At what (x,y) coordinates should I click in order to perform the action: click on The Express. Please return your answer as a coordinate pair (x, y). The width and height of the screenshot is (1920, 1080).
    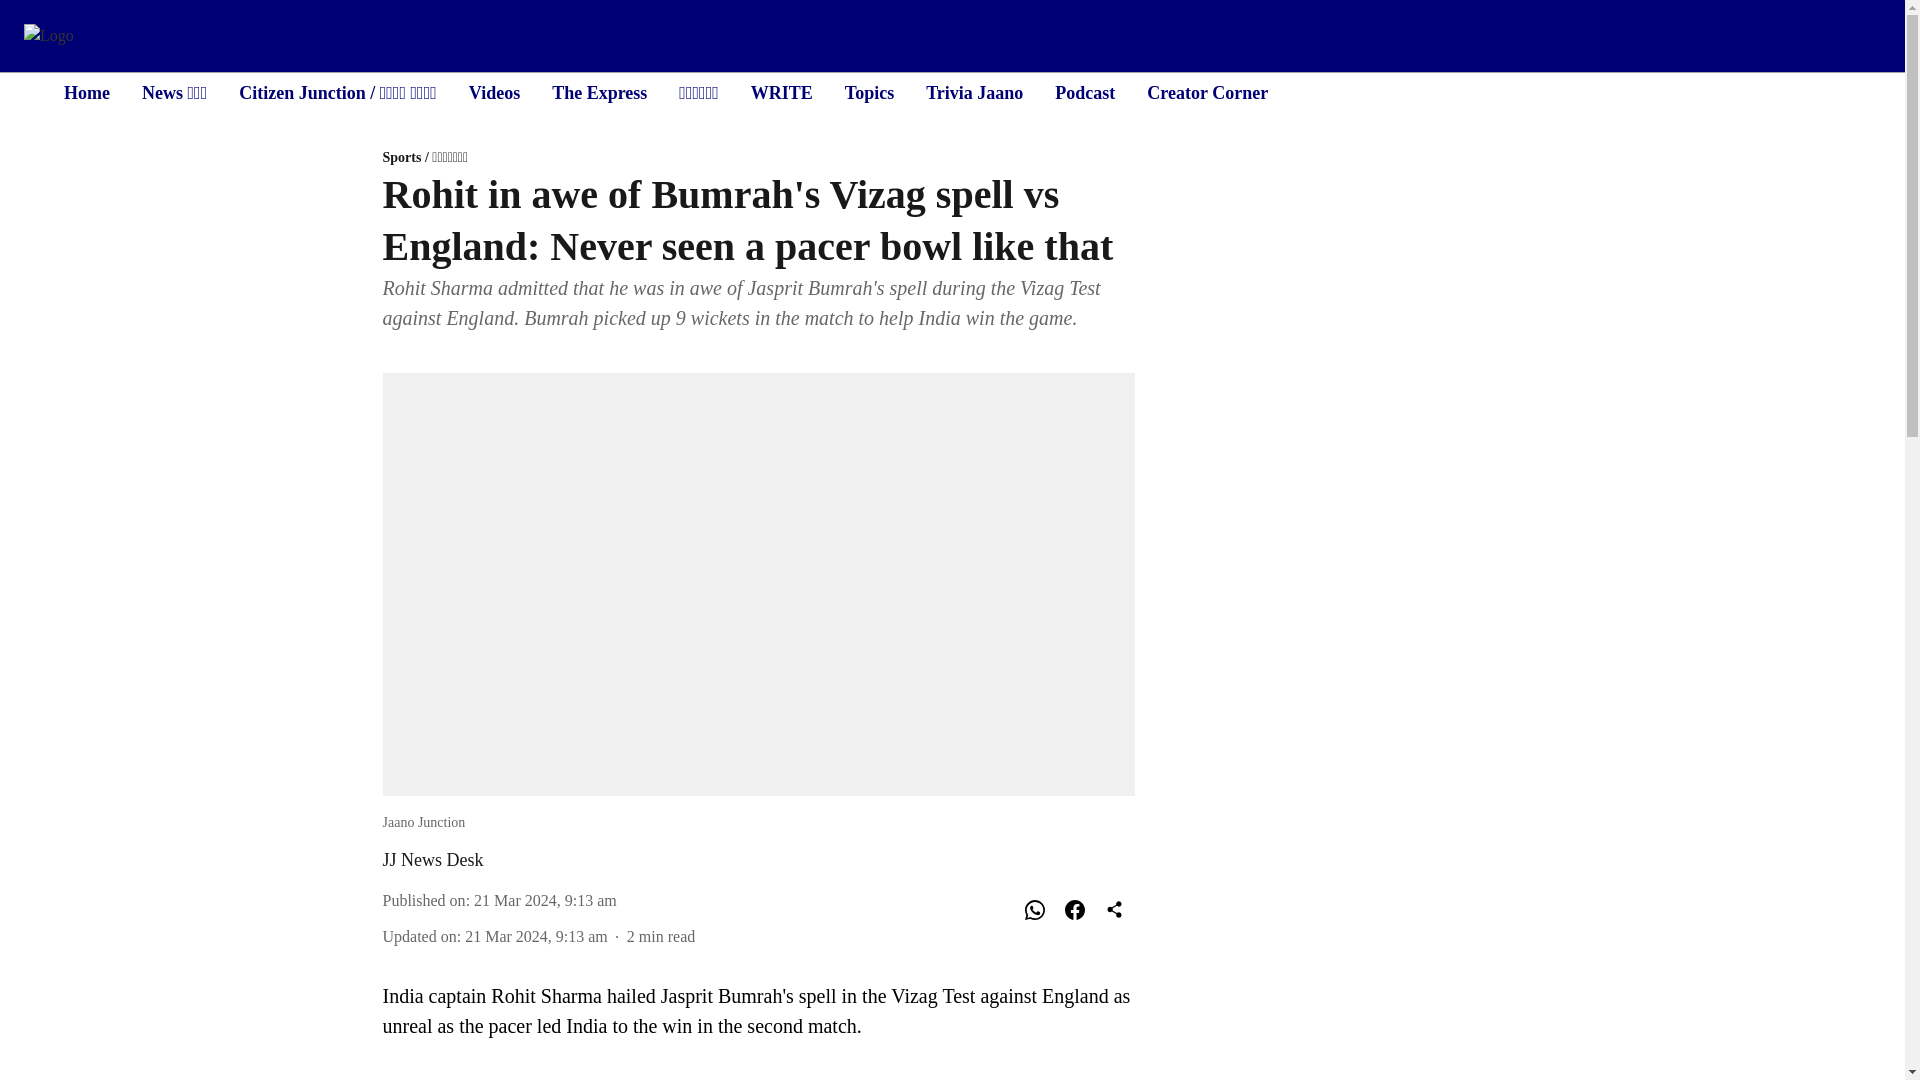
    Looking at the image, I should click on (600, 92).